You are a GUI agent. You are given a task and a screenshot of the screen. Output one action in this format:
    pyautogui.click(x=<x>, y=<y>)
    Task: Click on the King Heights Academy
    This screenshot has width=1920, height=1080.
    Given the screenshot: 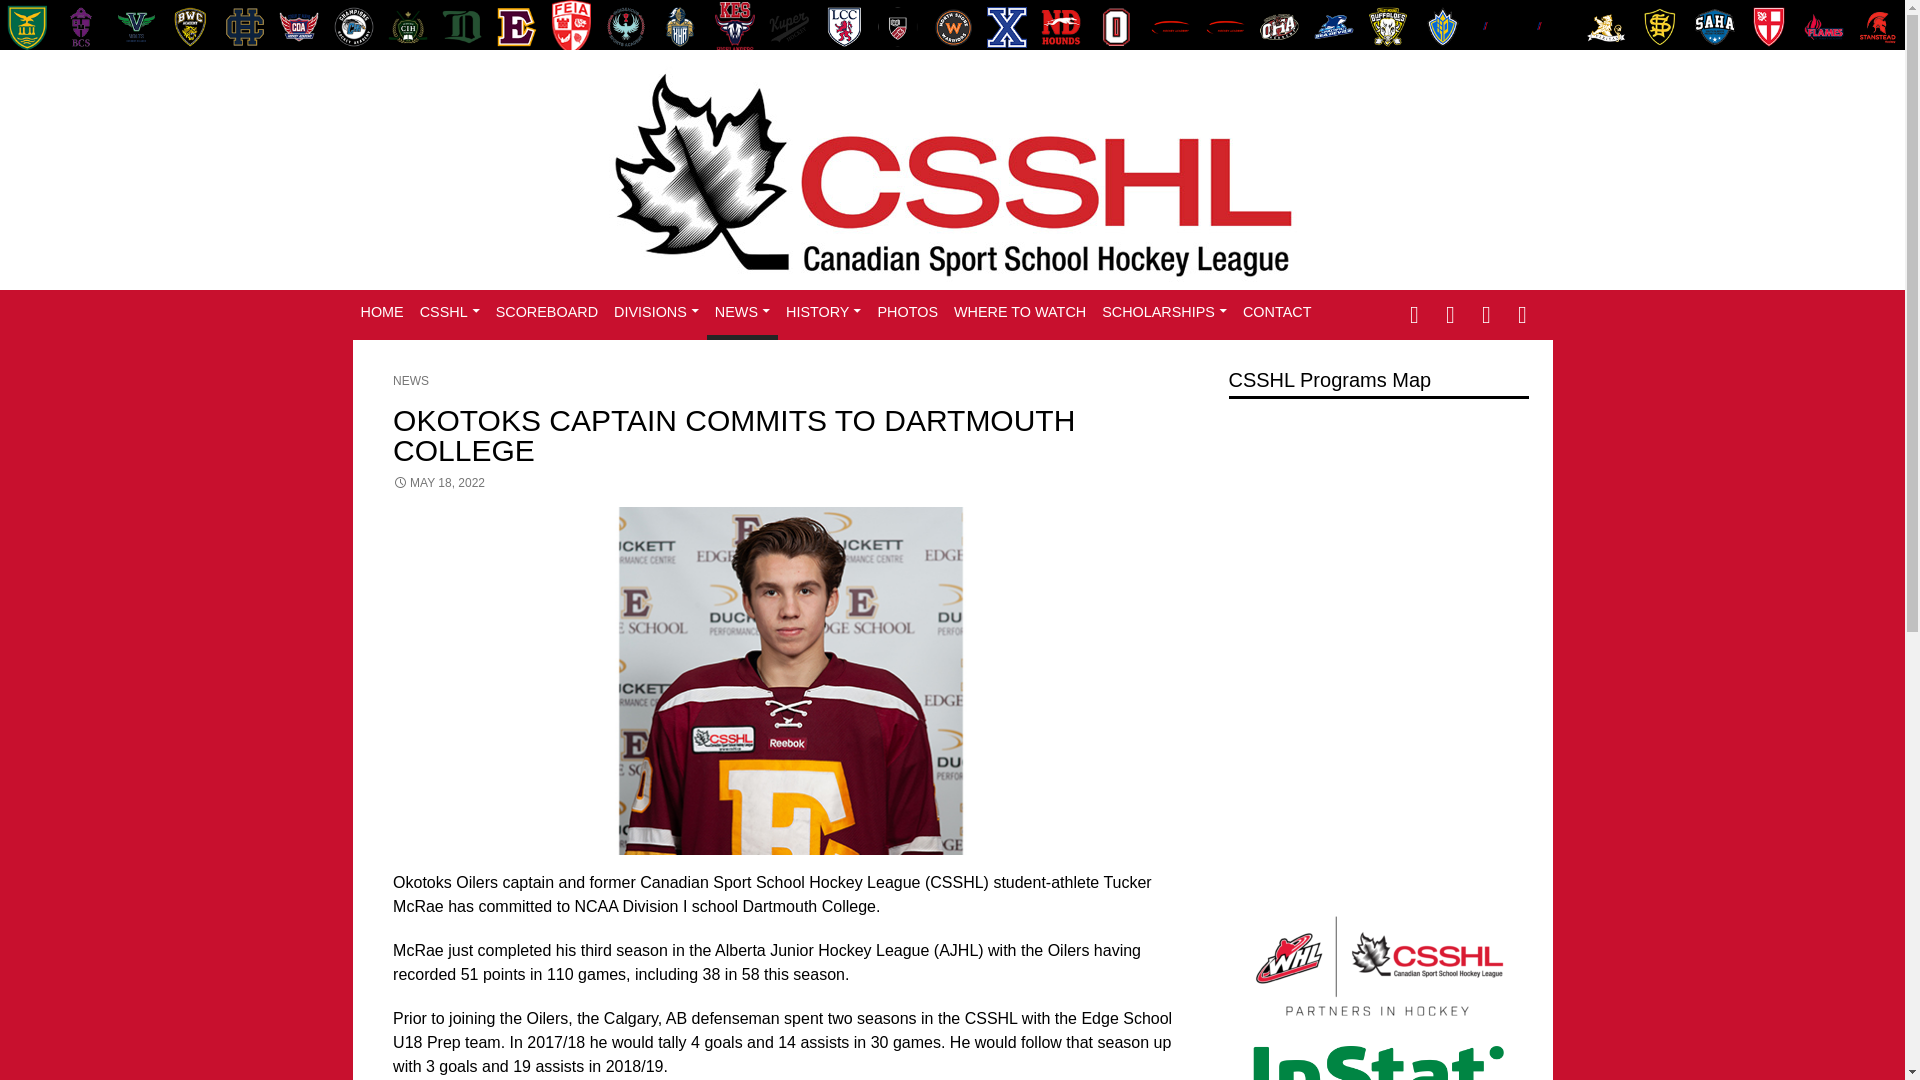 What is the action you would take?
    pyautogui.click(x=679, y=26)
    